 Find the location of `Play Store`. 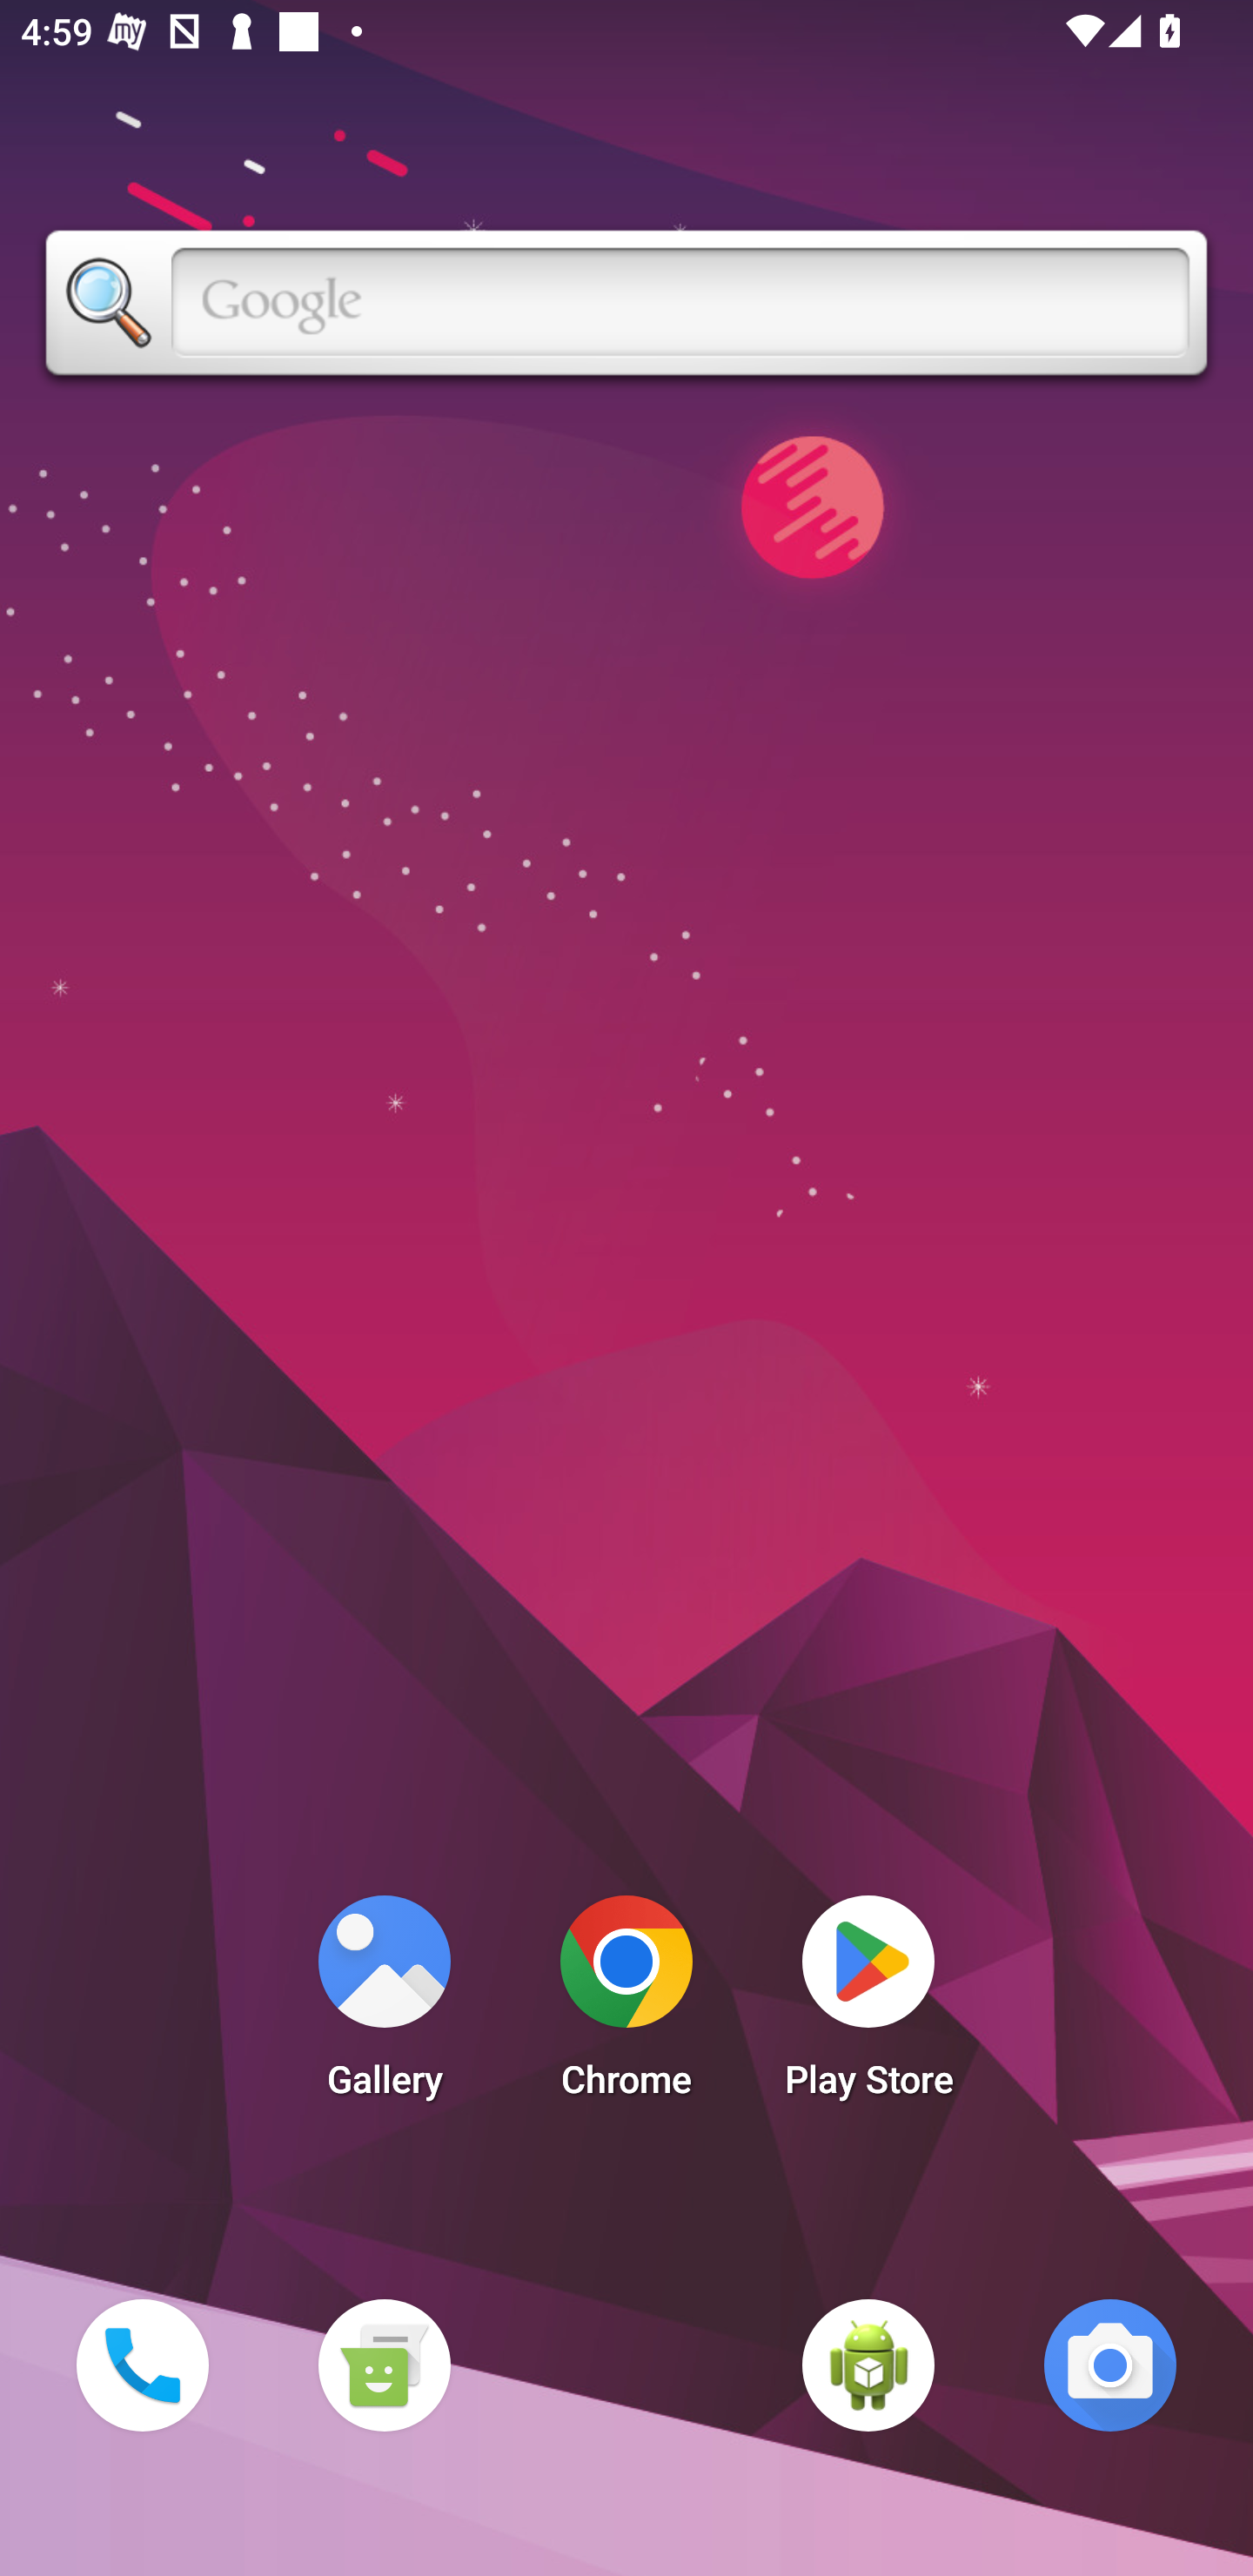

Play Store is located at coordinates (868, 2005).